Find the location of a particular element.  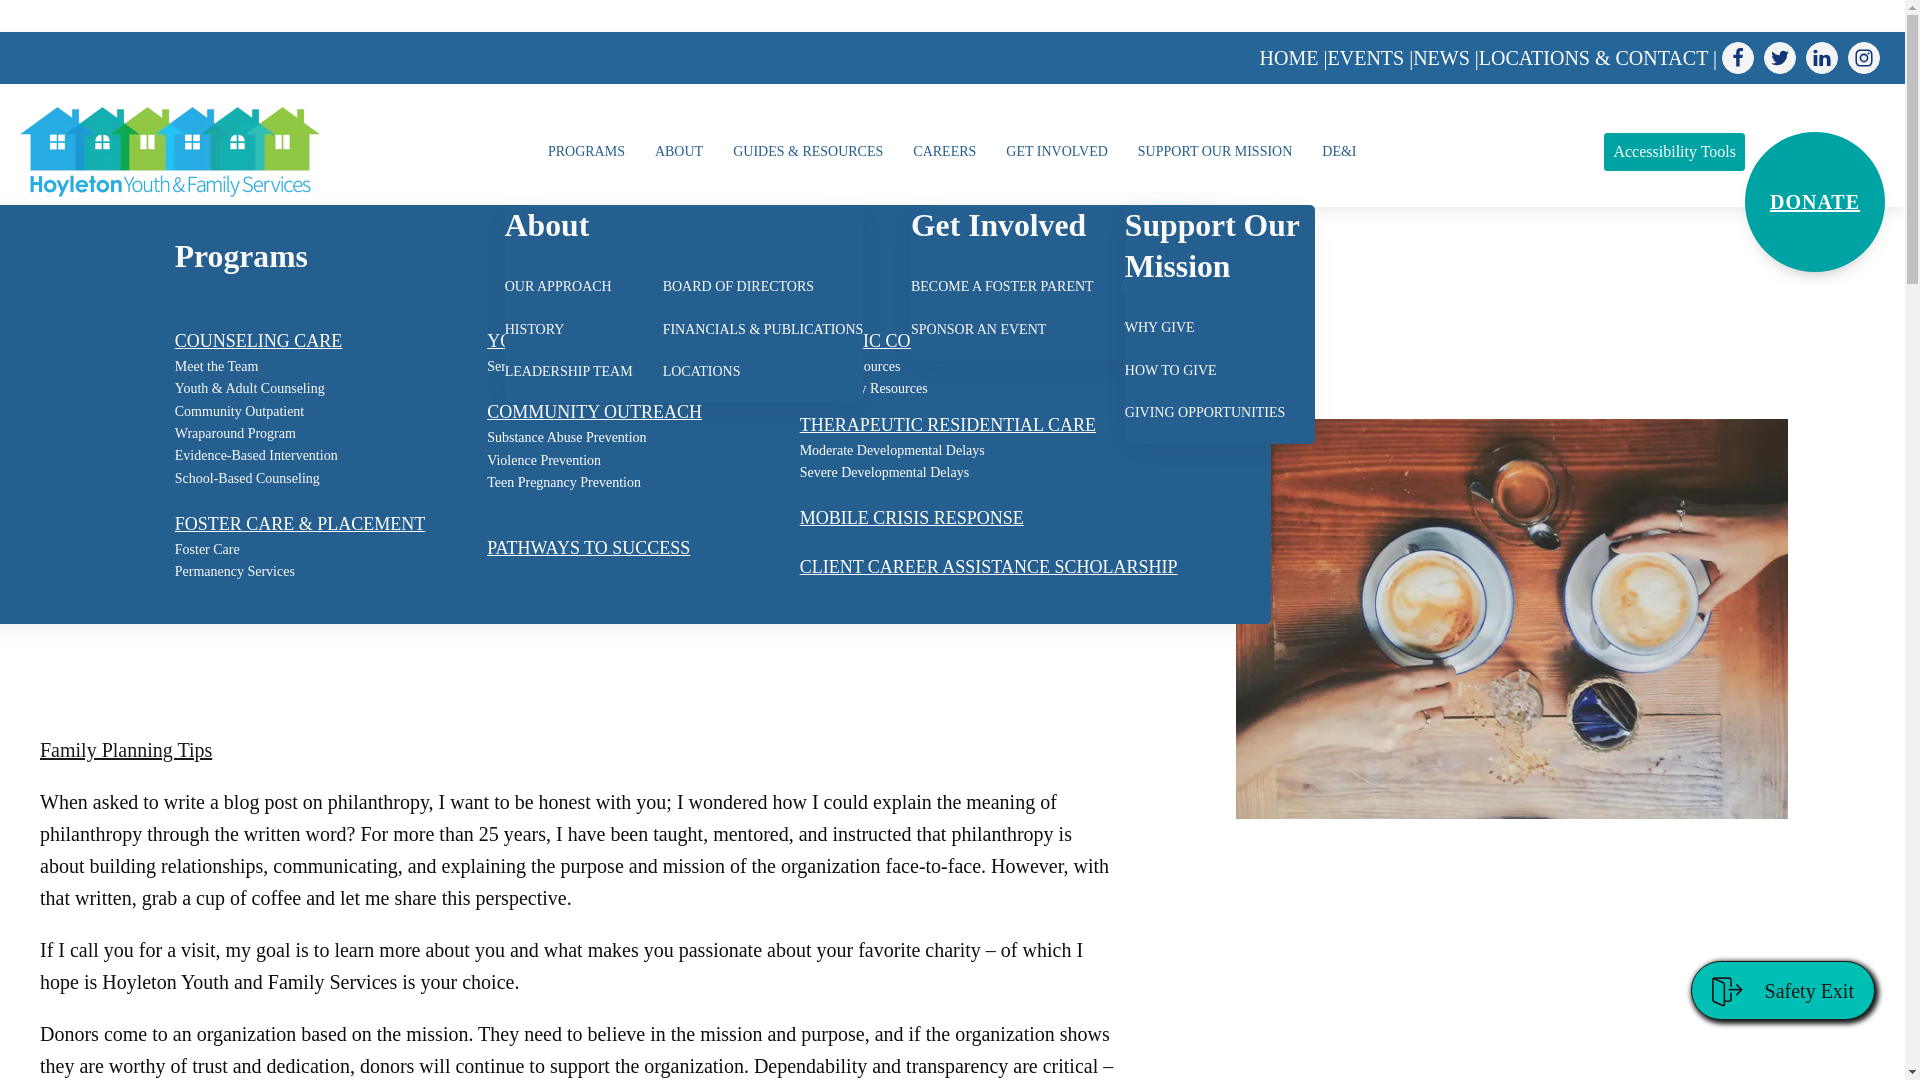

Wraparound Program is located at coordinates (234, 434).